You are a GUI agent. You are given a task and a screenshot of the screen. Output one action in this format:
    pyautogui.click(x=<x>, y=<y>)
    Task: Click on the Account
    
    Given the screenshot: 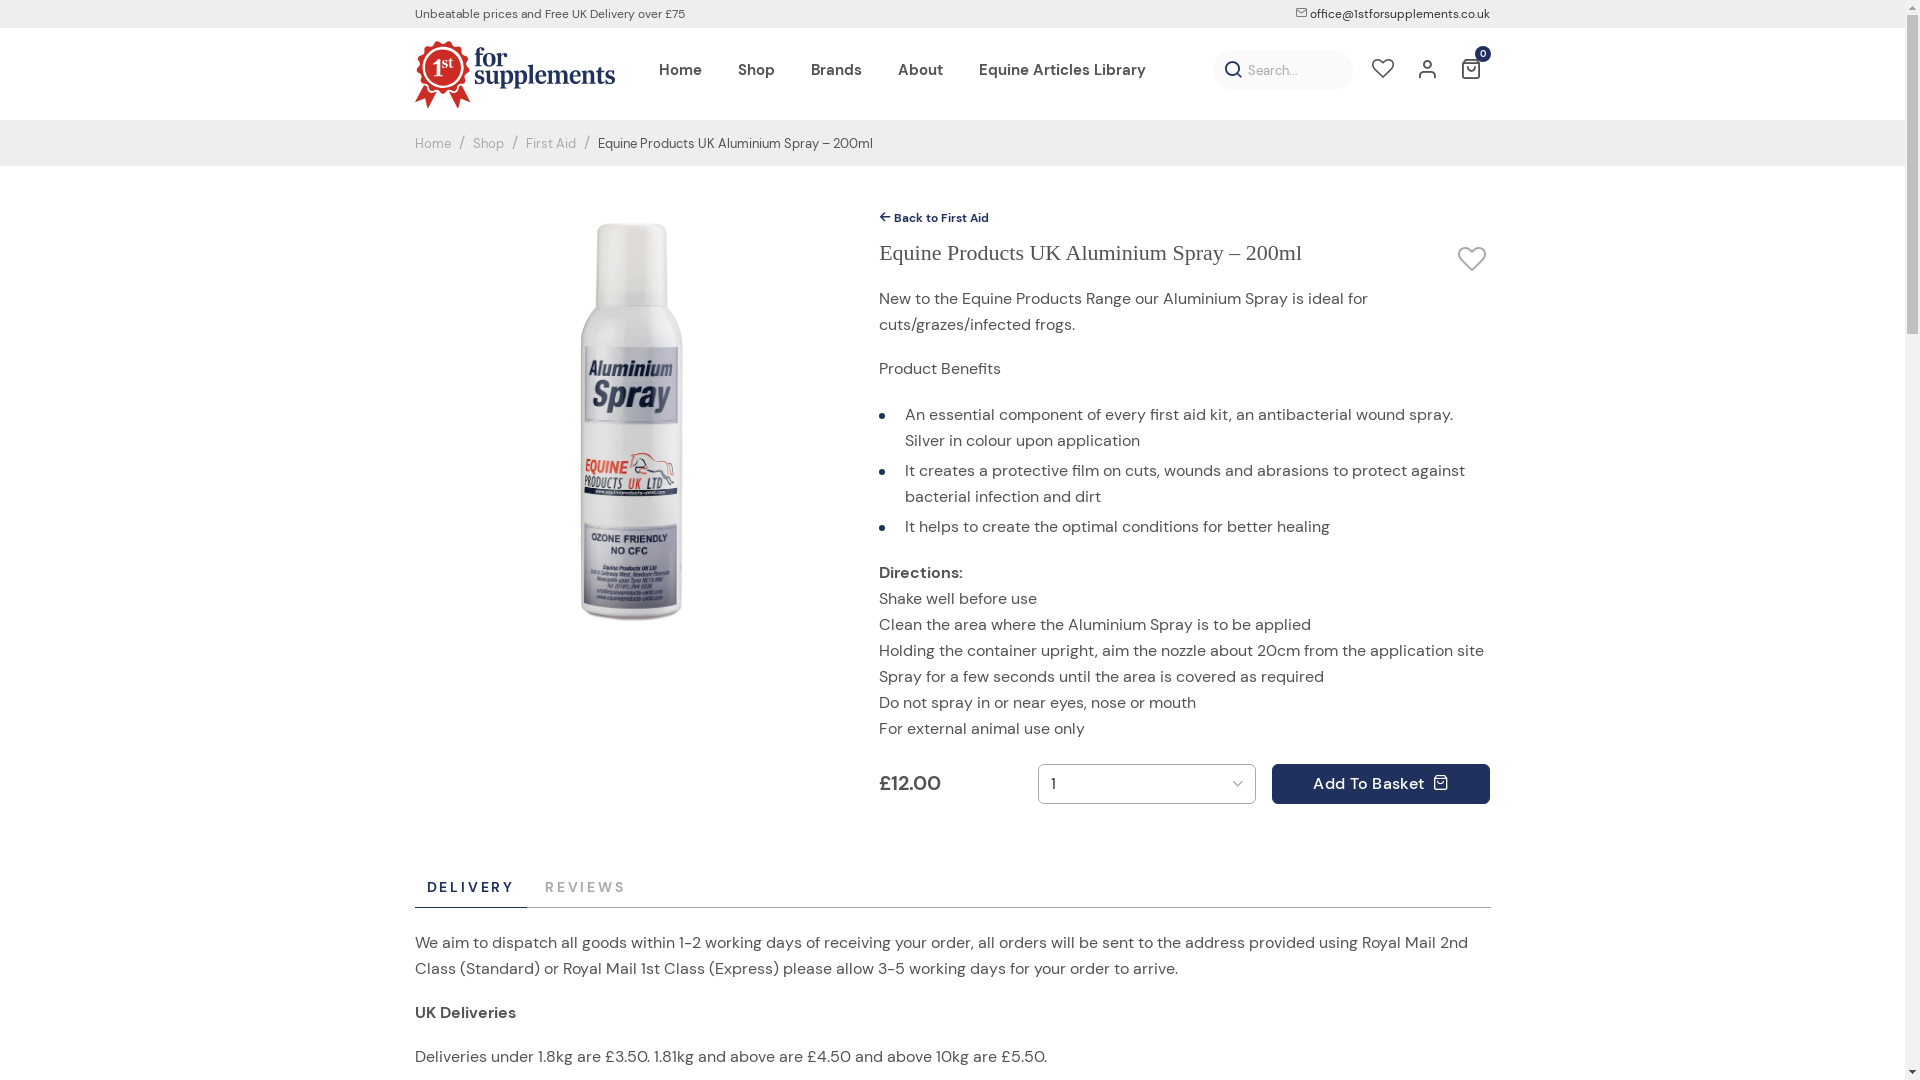 What is the action you would take?
    pyautogui.click(x=1426, y=71)
    